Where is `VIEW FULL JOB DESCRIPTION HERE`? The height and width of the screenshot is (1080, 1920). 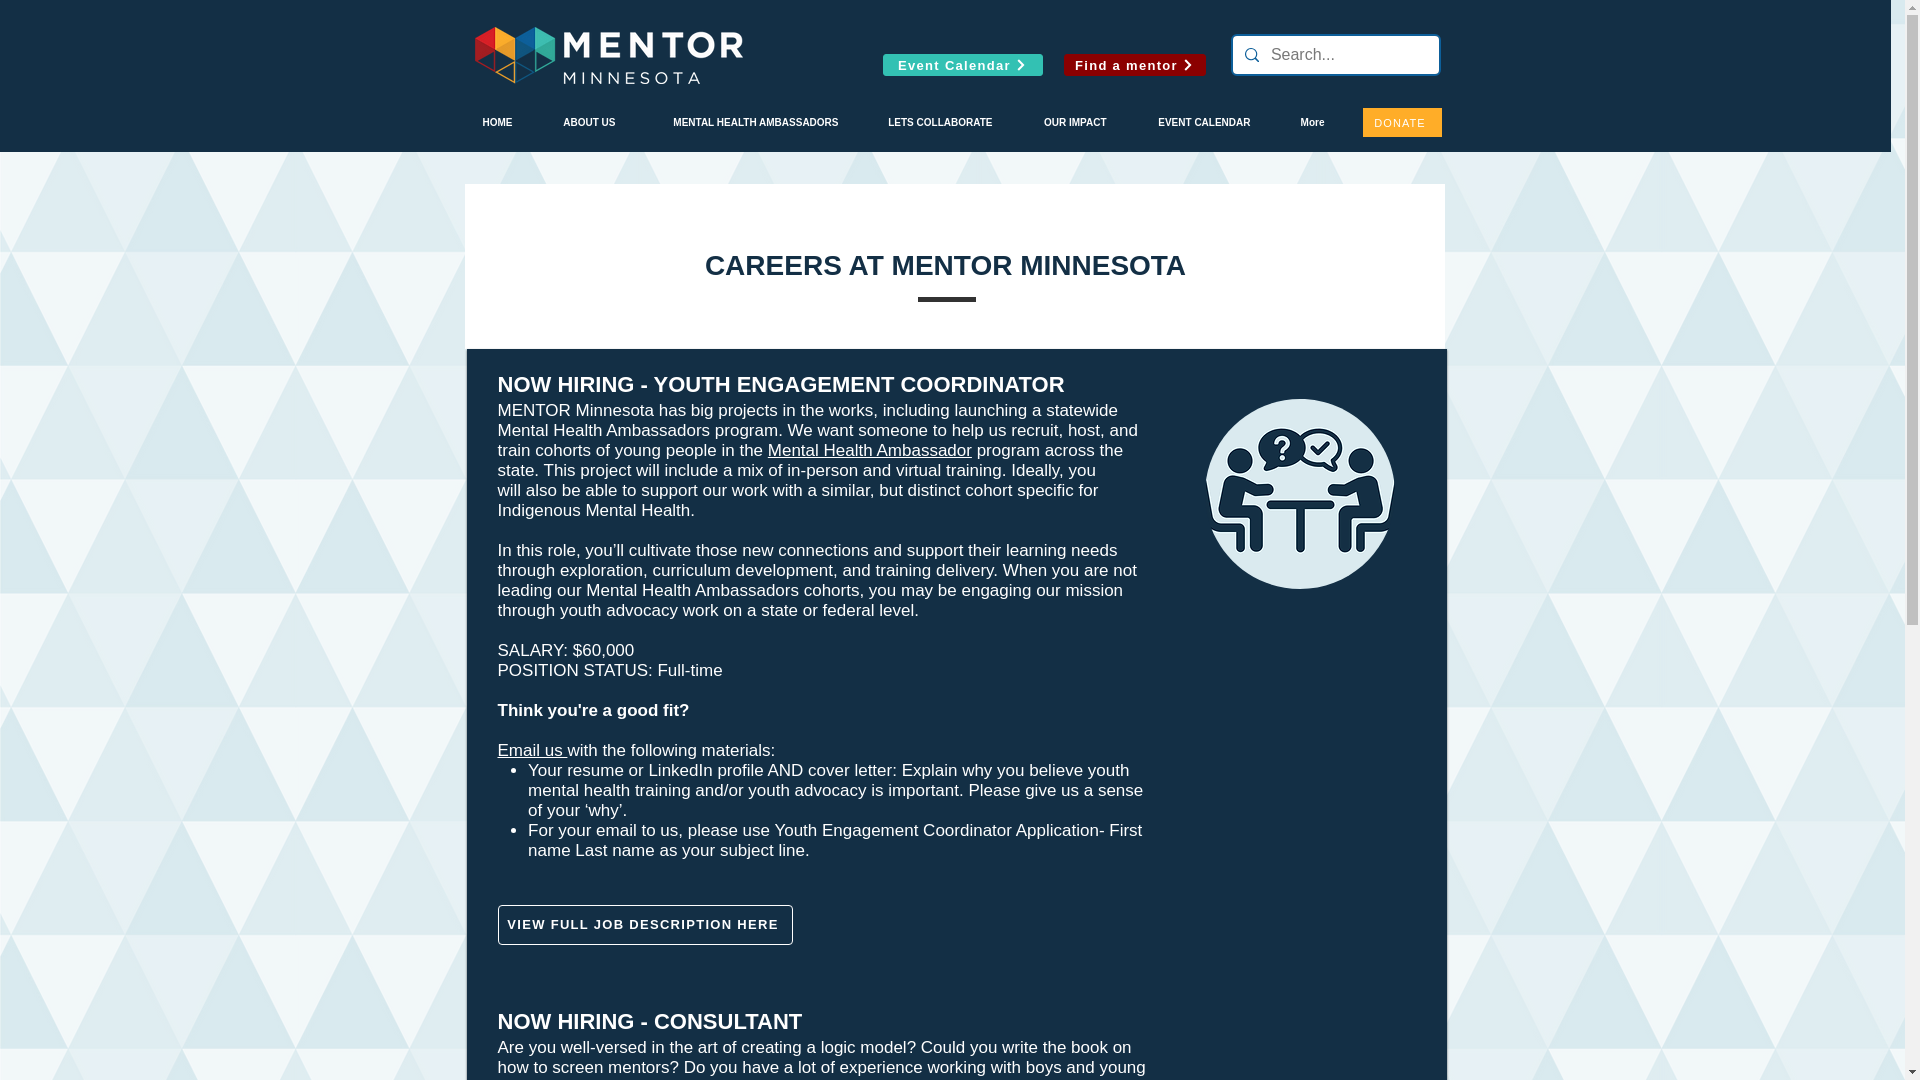 VIEW FULL JOB DESCRIPTION HERE is located at coordinates (644, 925).